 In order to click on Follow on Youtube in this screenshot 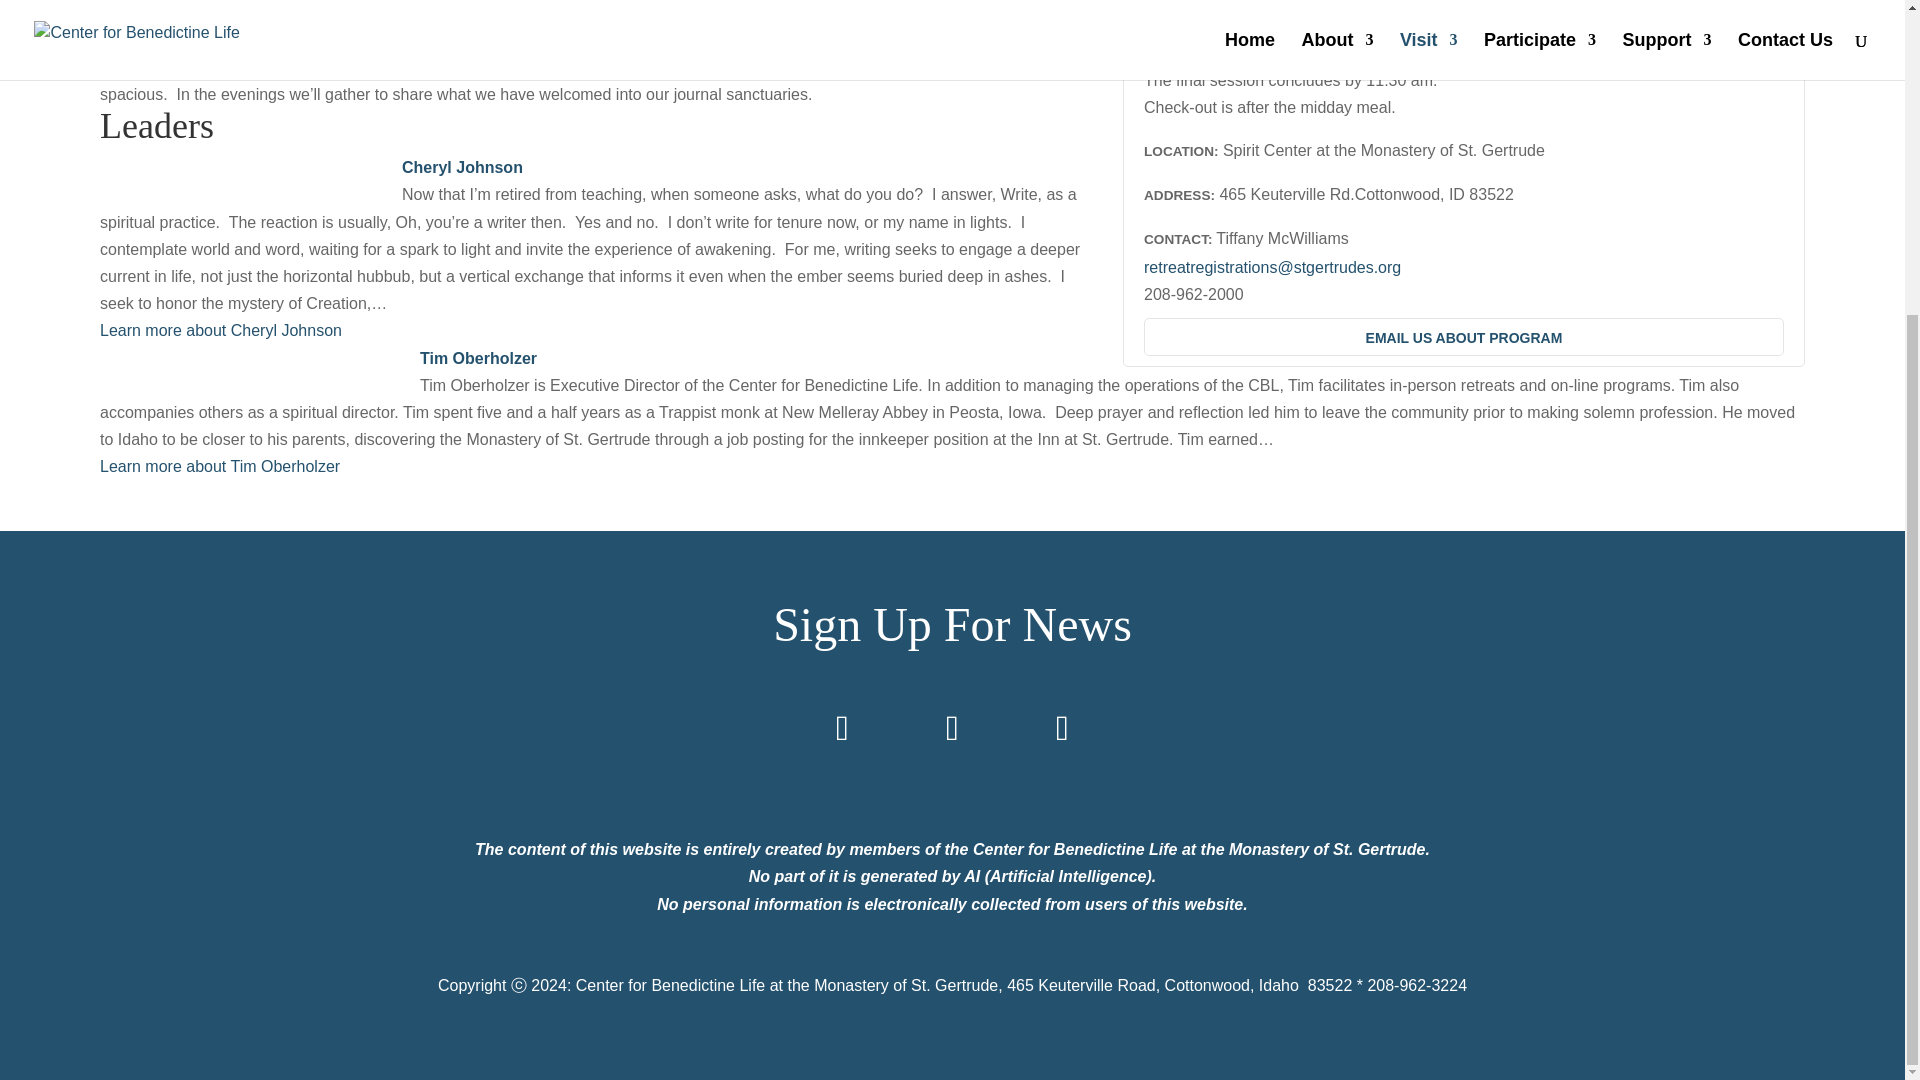, I will do `click(1062, 728)`.